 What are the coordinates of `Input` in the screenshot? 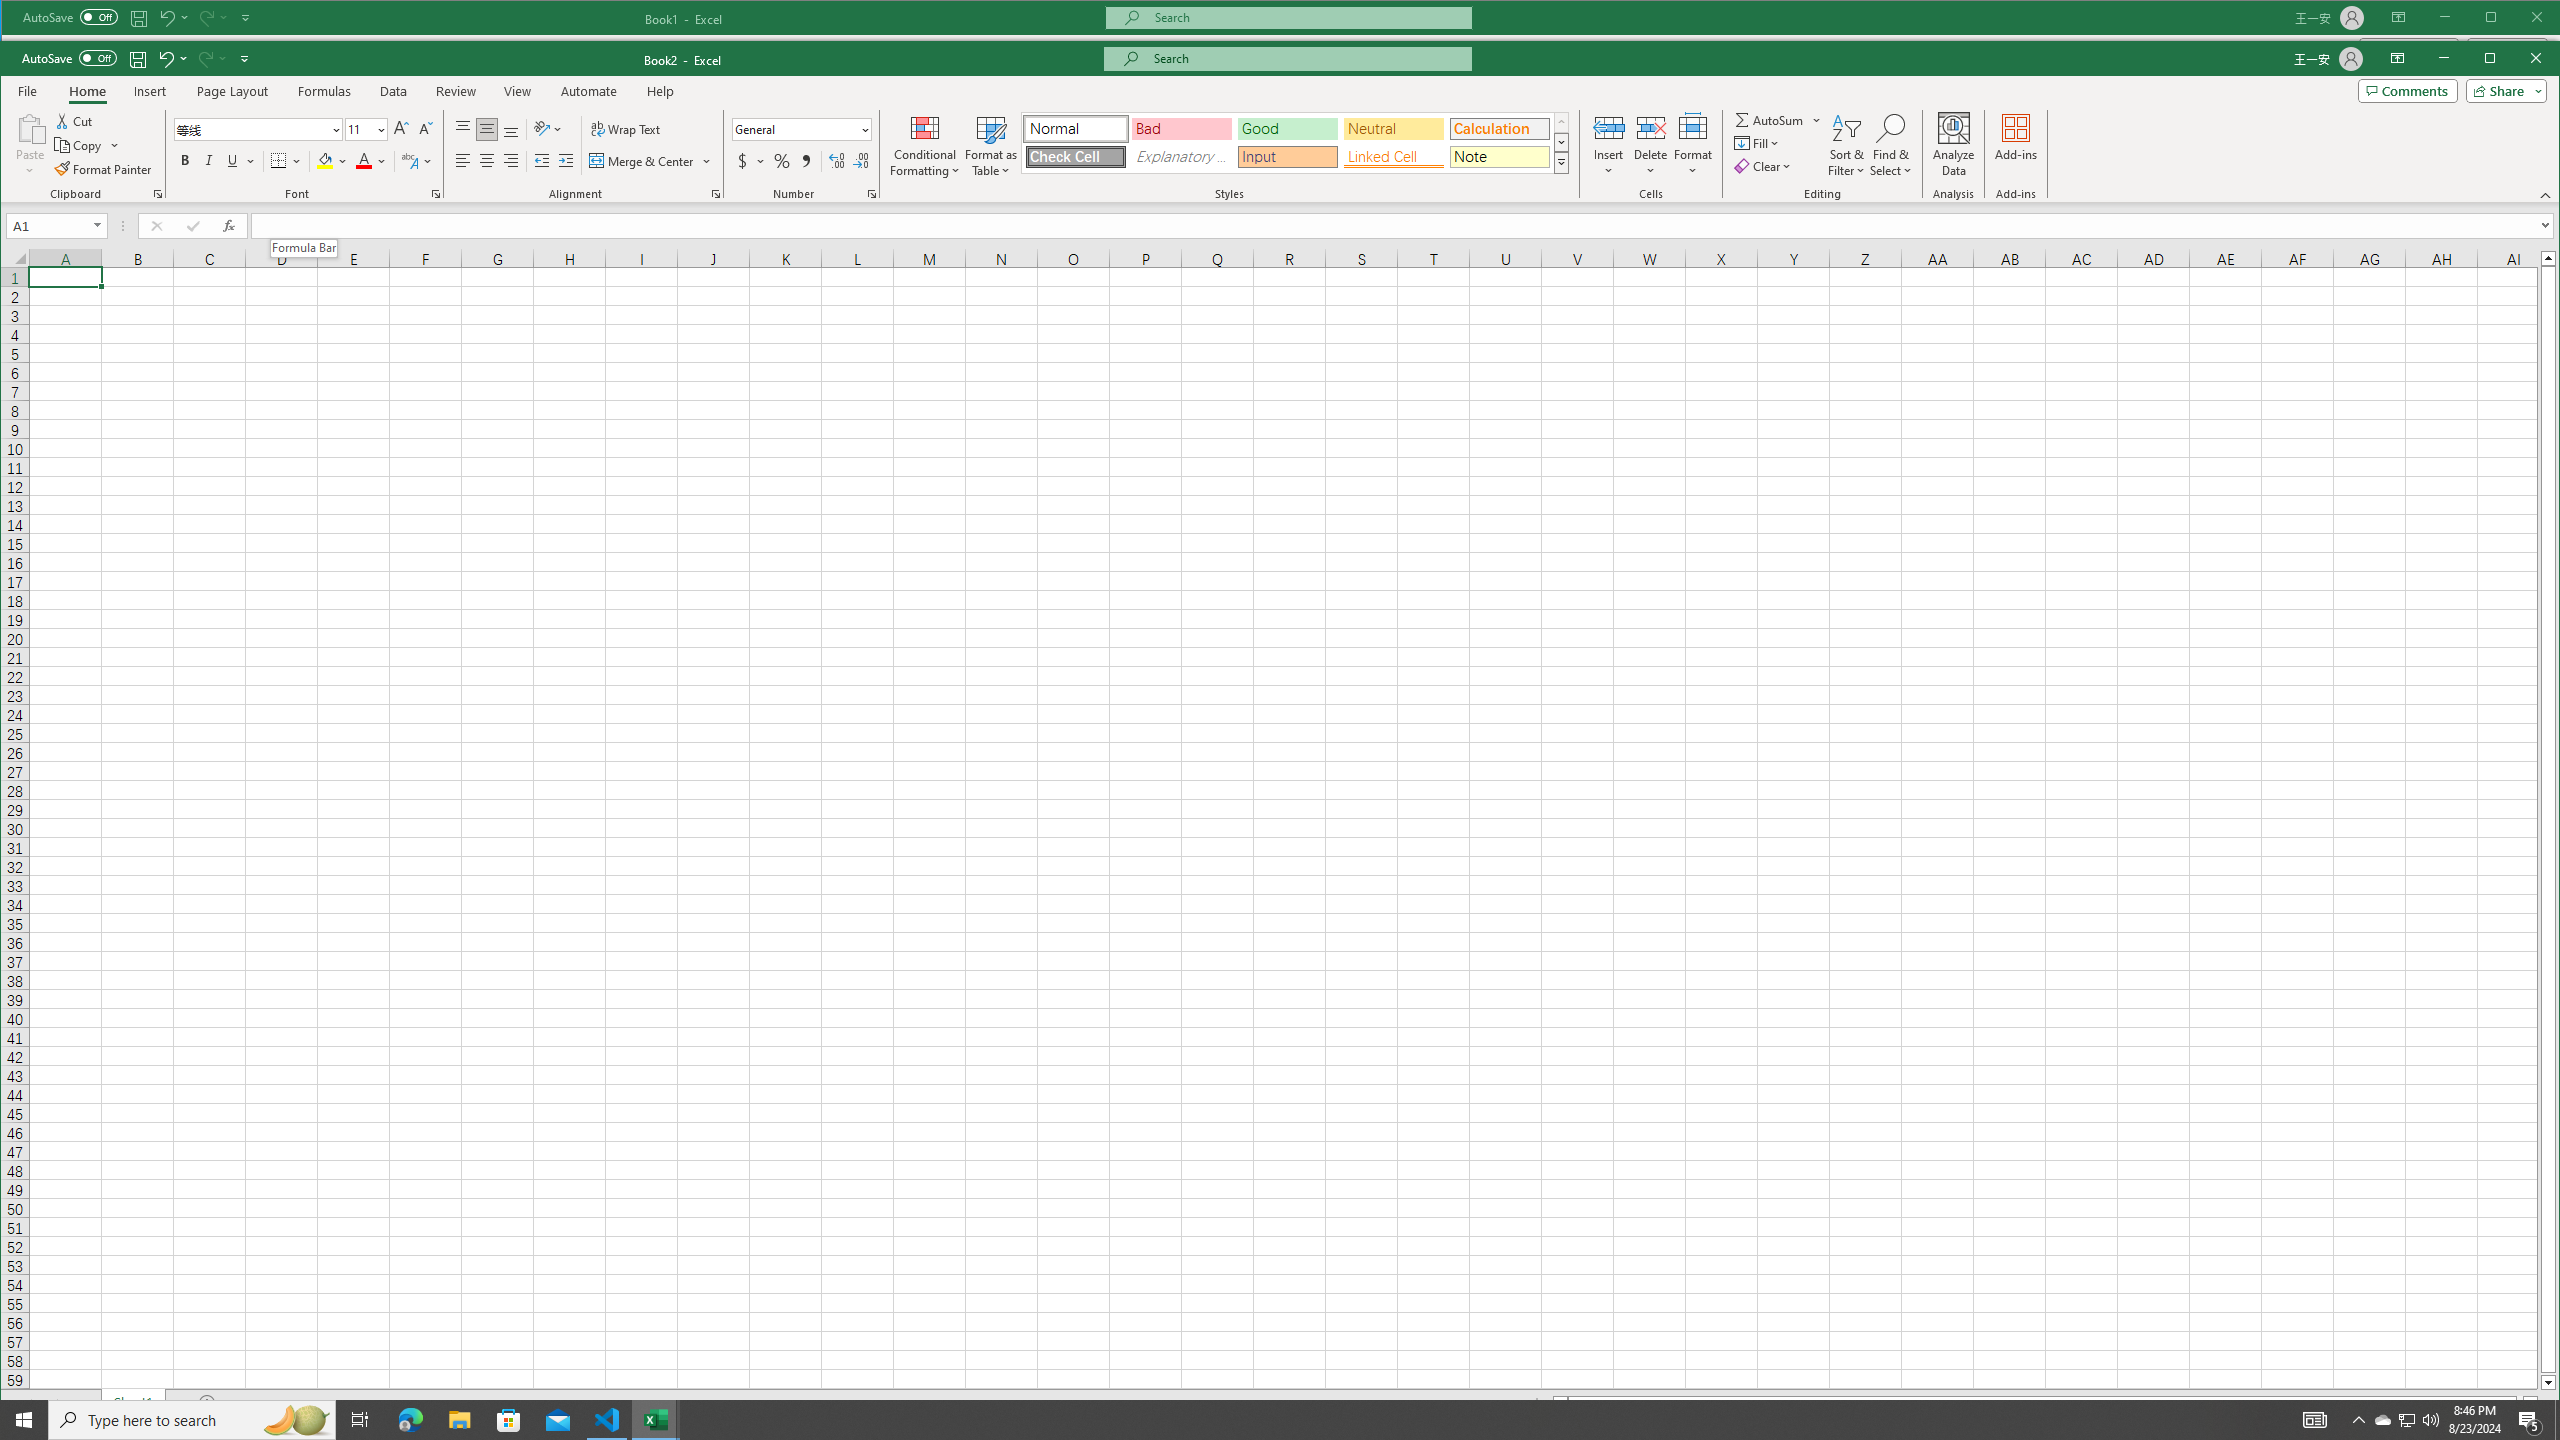 It's located at (1287, 156).